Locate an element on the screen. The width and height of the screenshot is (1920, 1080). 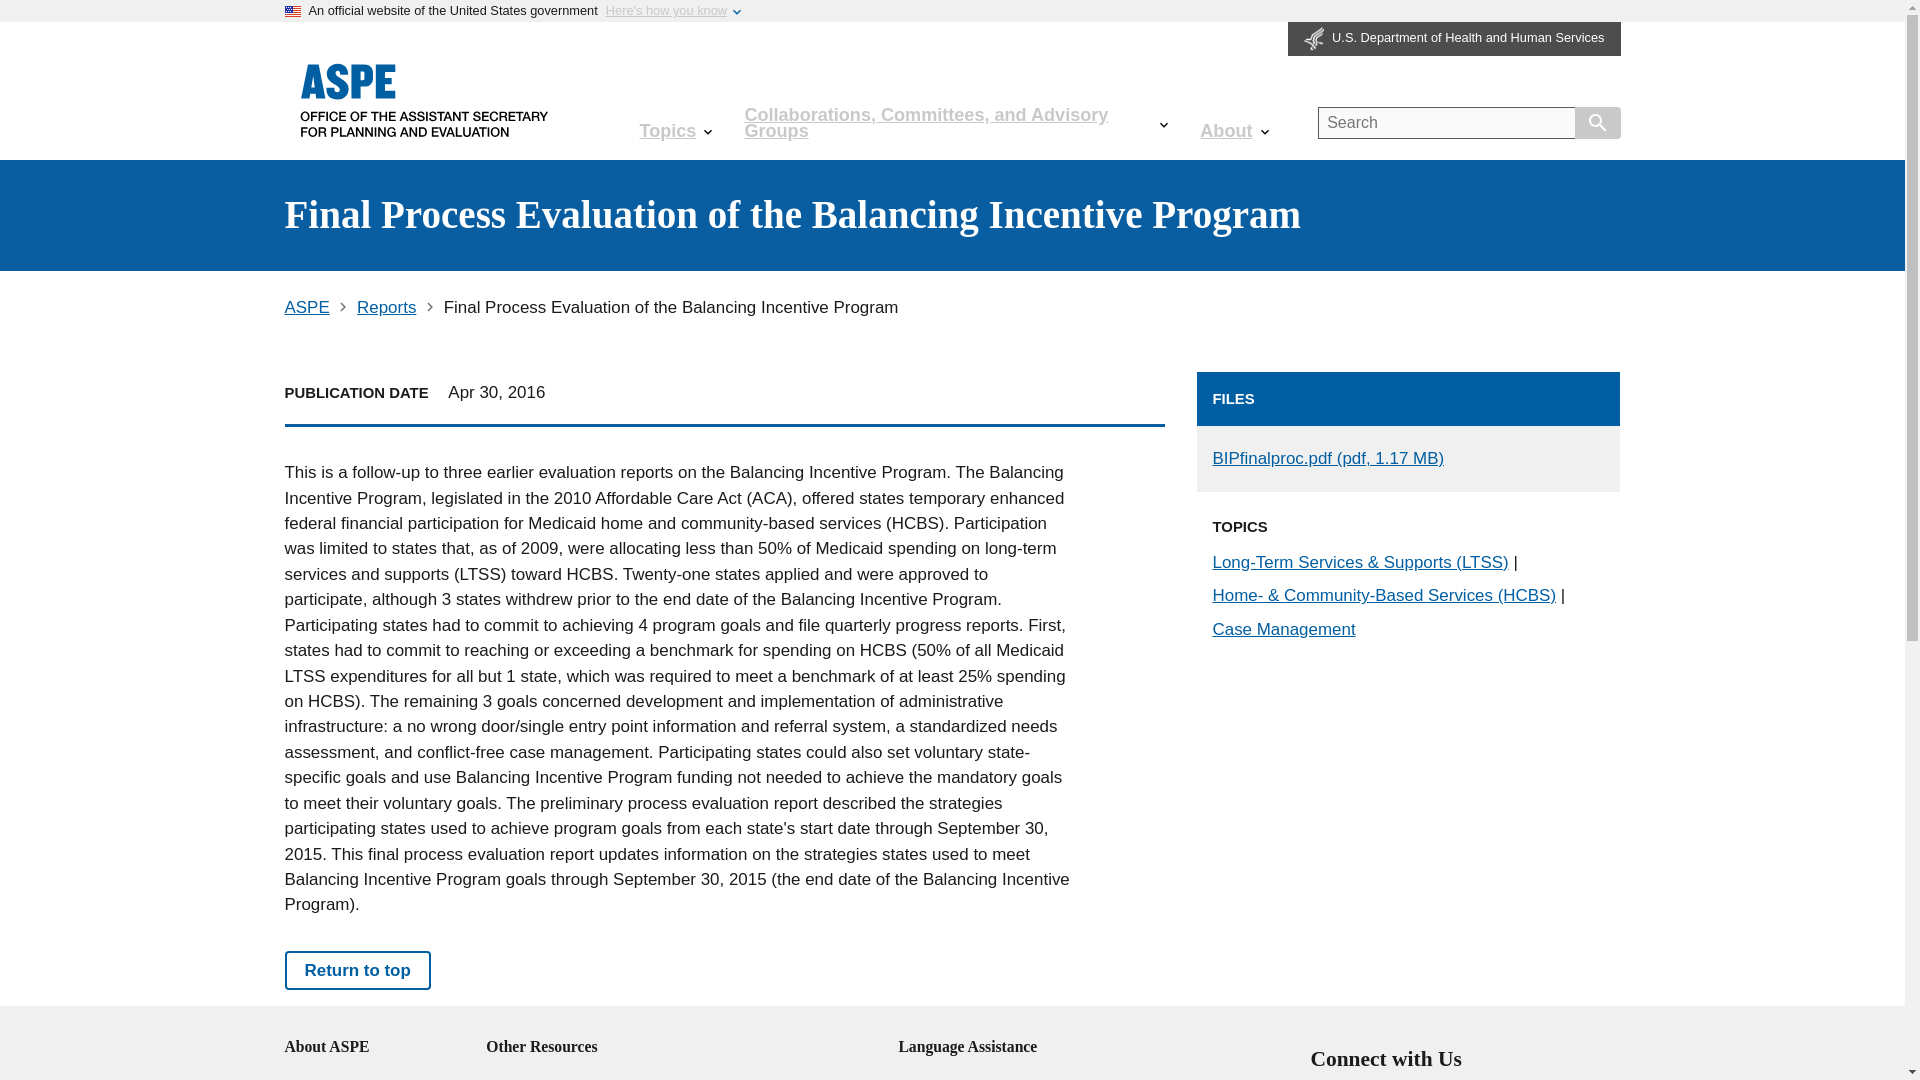
U.S. Department of Health and Human Services is located at coordinates (1454, 38).